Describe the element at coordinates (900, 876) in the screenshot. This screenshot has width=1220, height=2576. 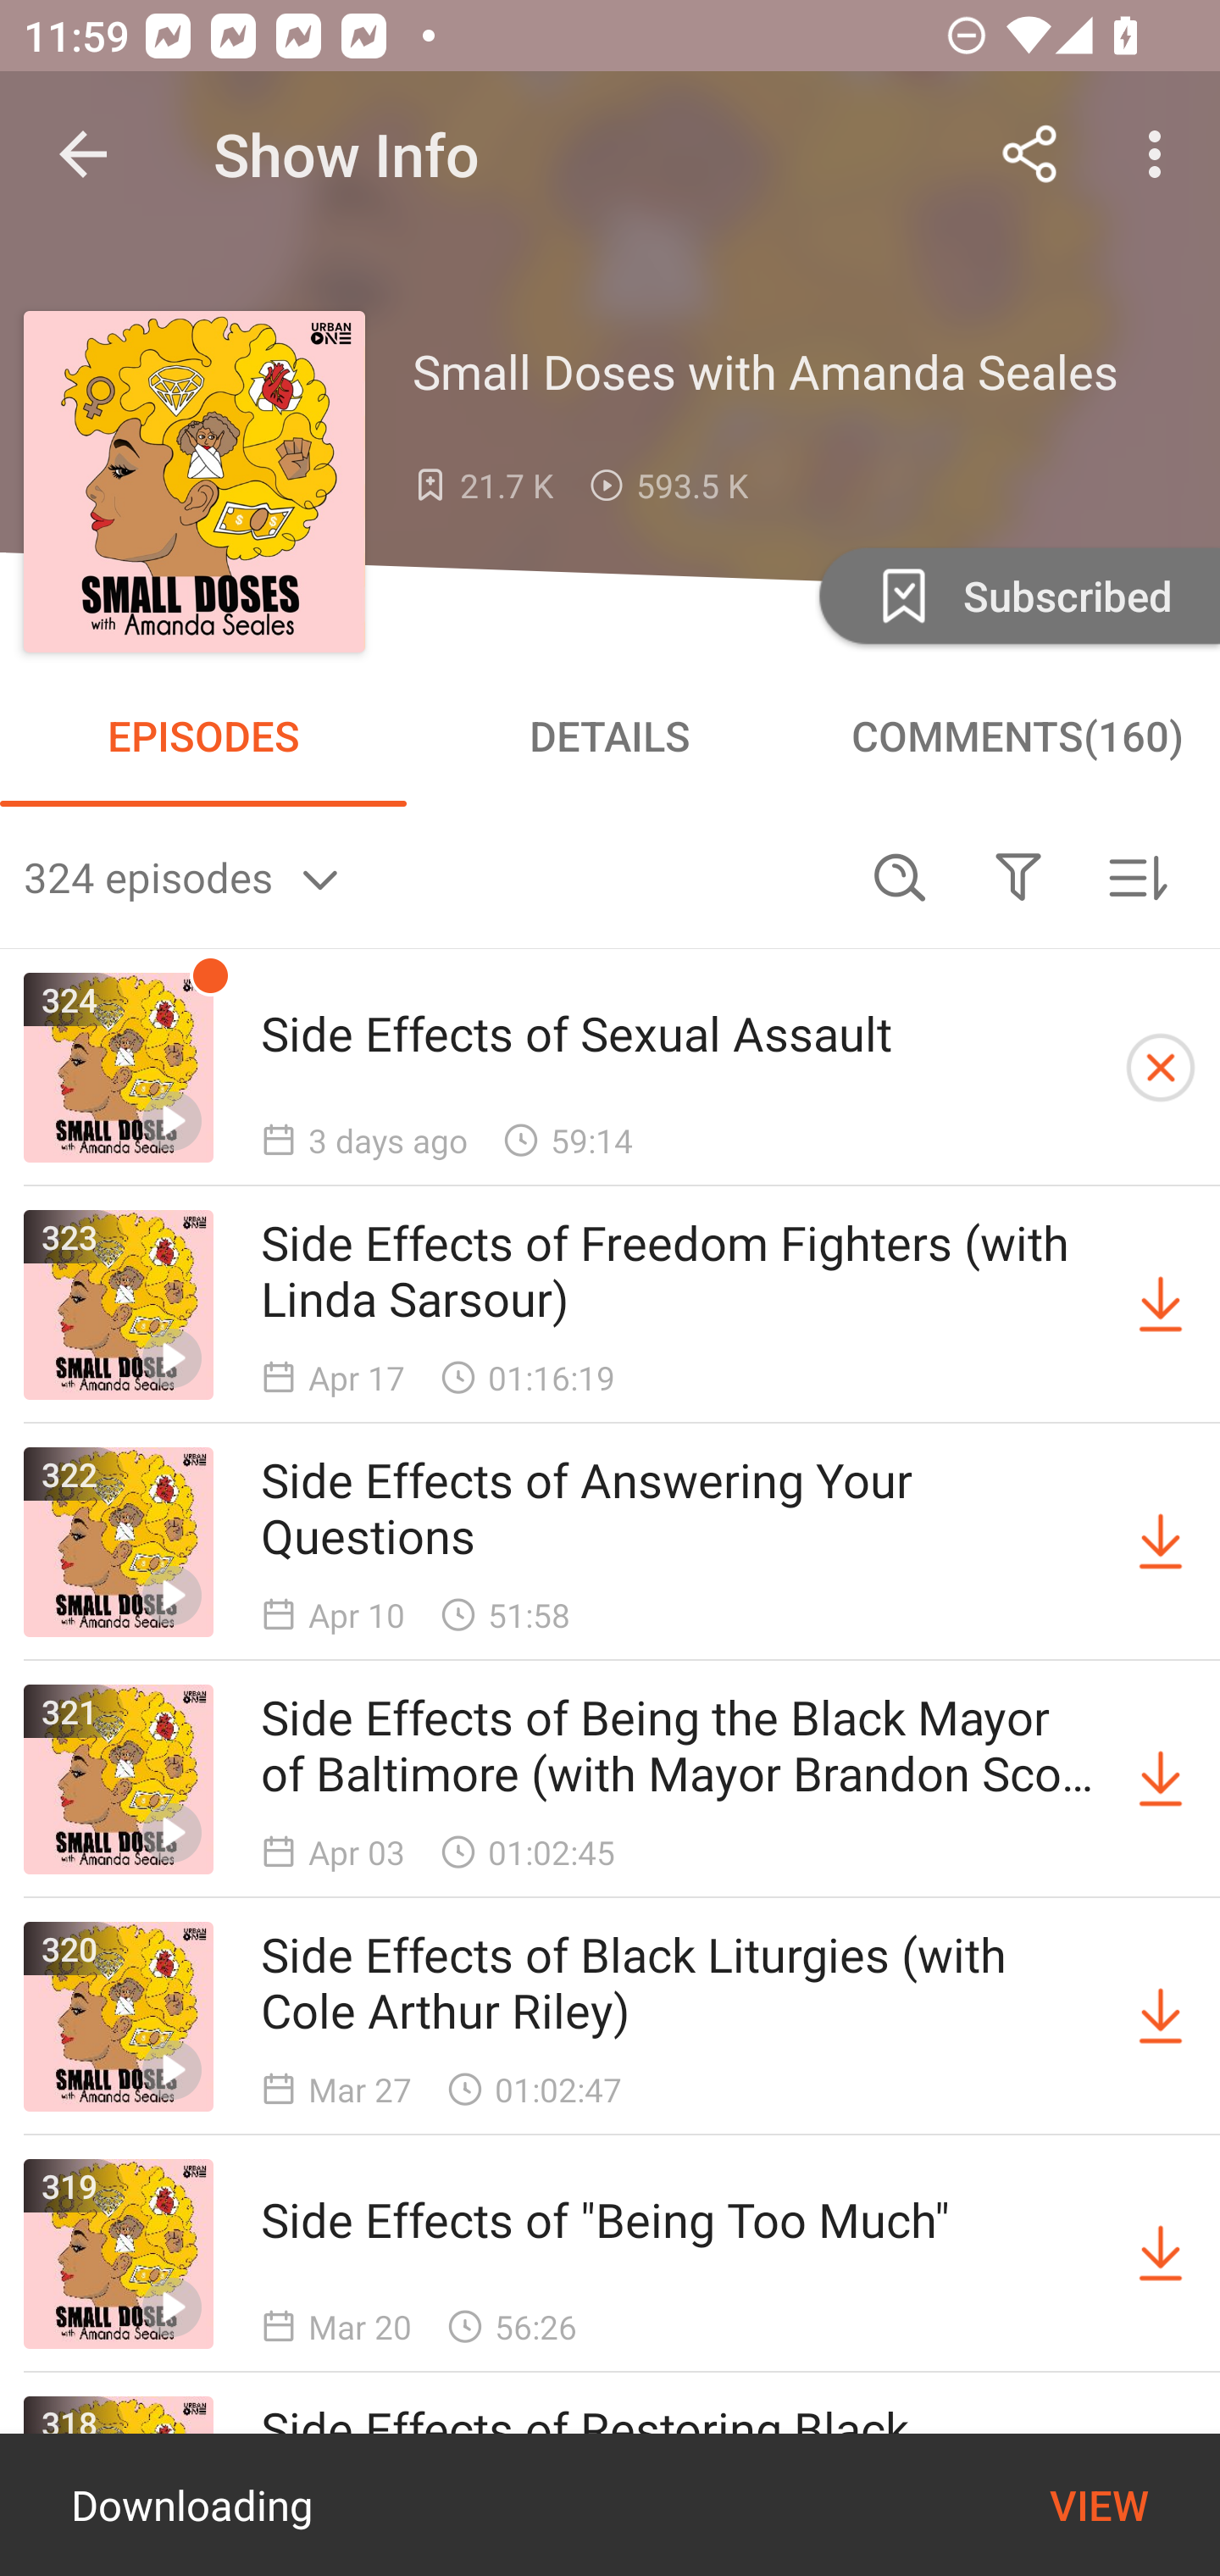
I see ` Search` at that location.